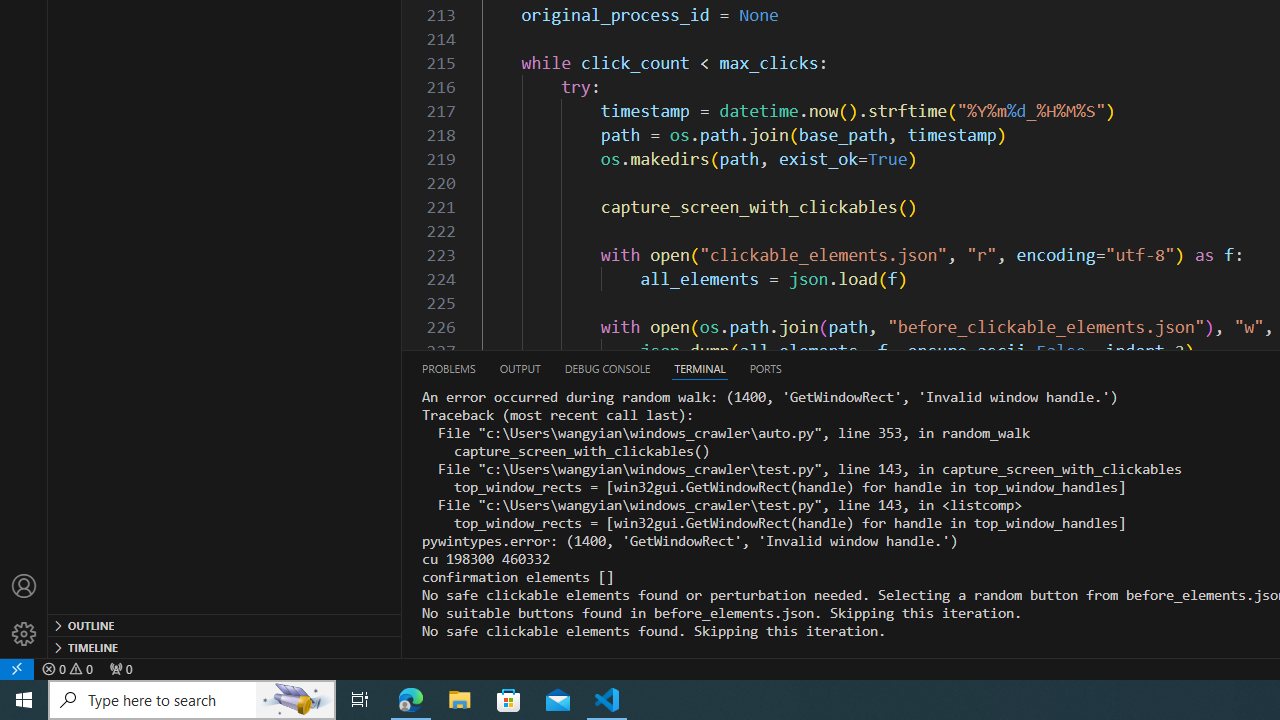  I want to click on Manage, so click(24, 610).